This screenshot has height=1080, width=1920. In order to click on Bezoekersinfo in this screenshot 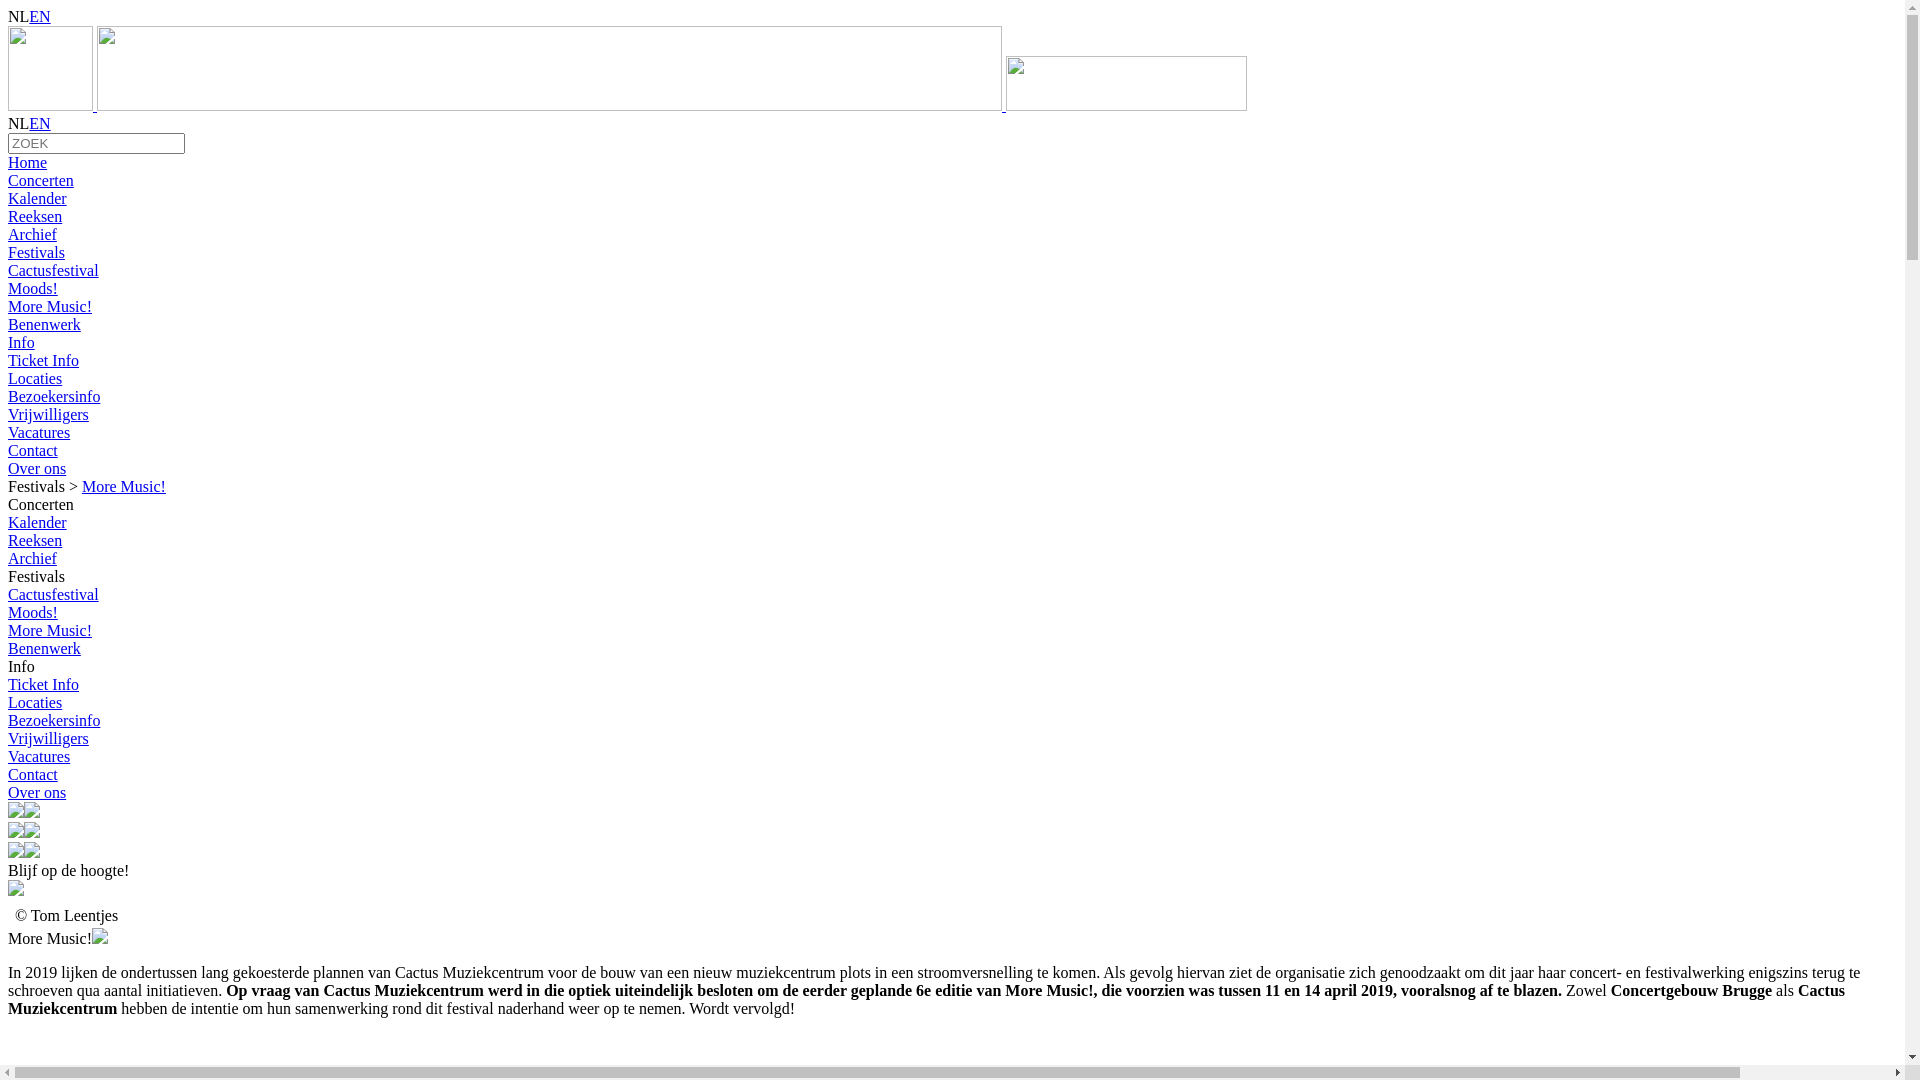, I will do `click(54, 720)`.